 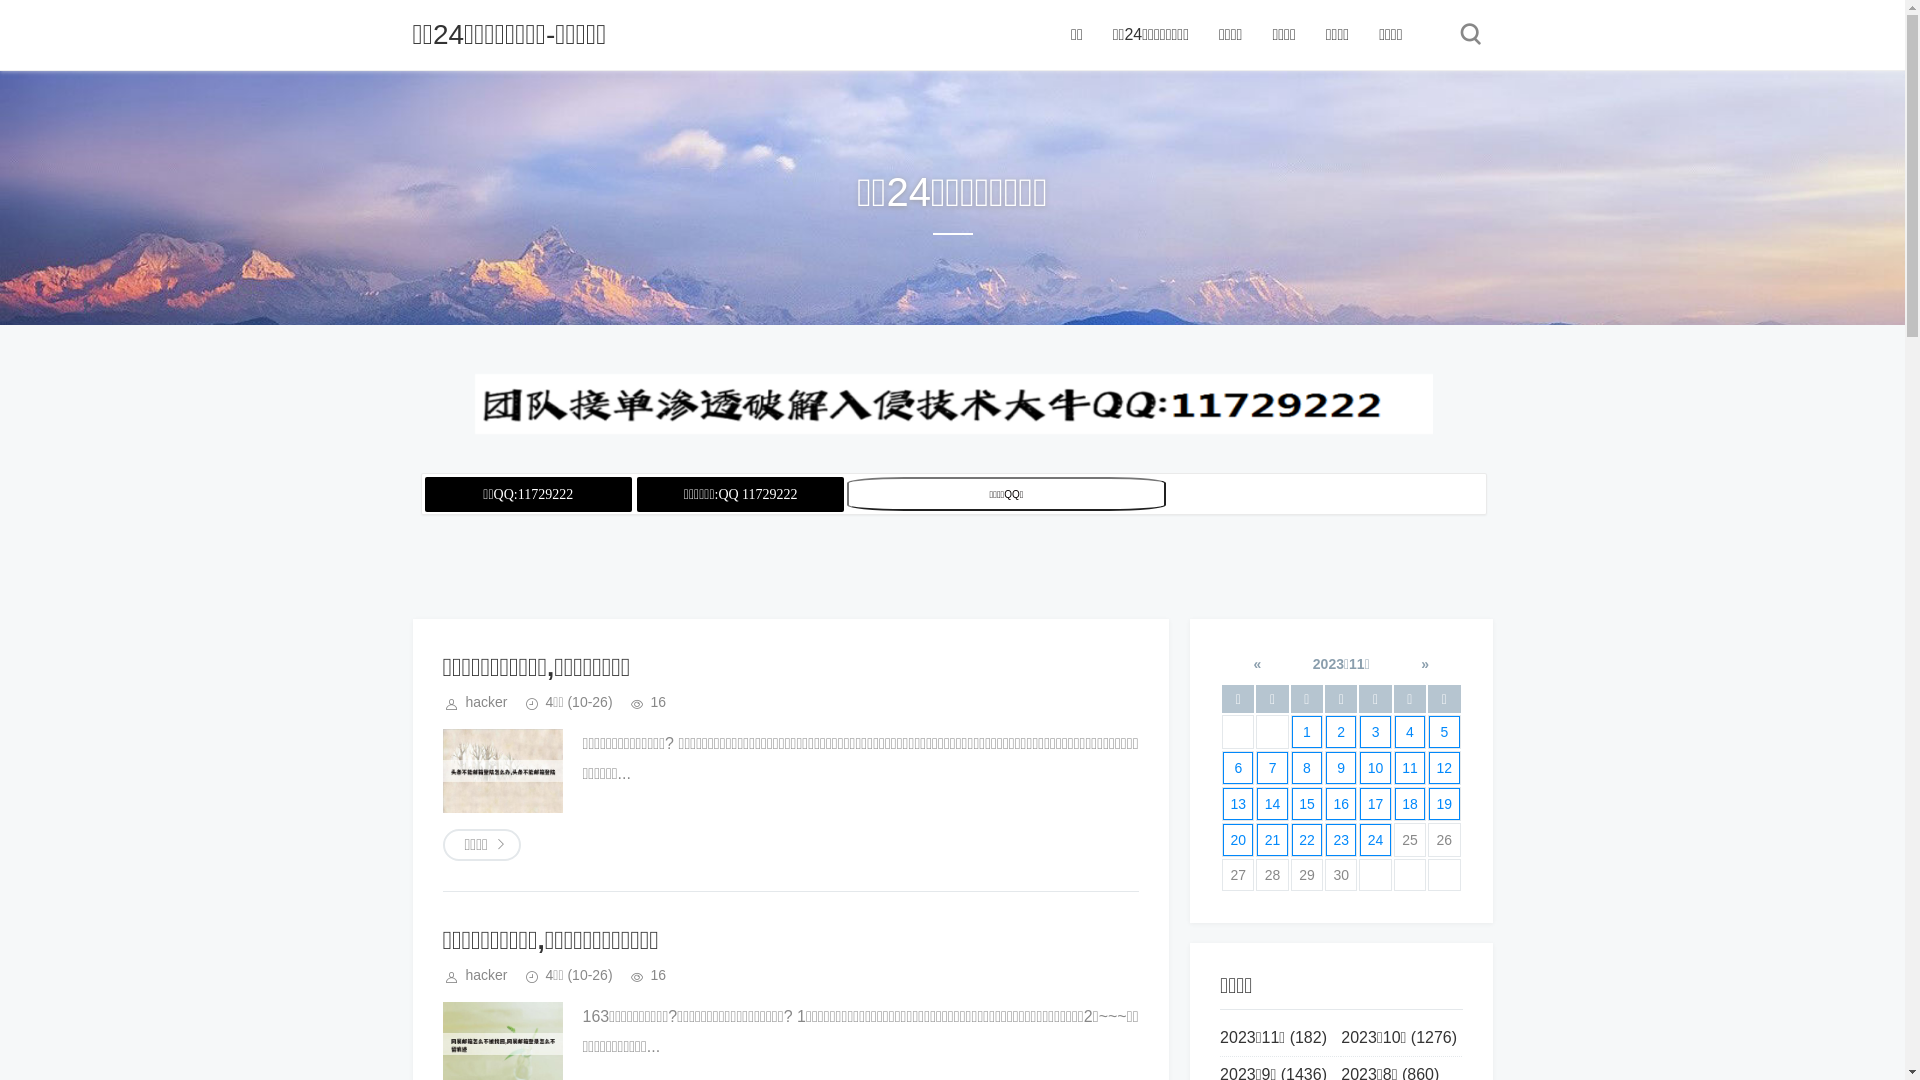 What do you see at coordinates (1410, 768) in the screenshot?
I see `11` at bounding box center [1410, 768].